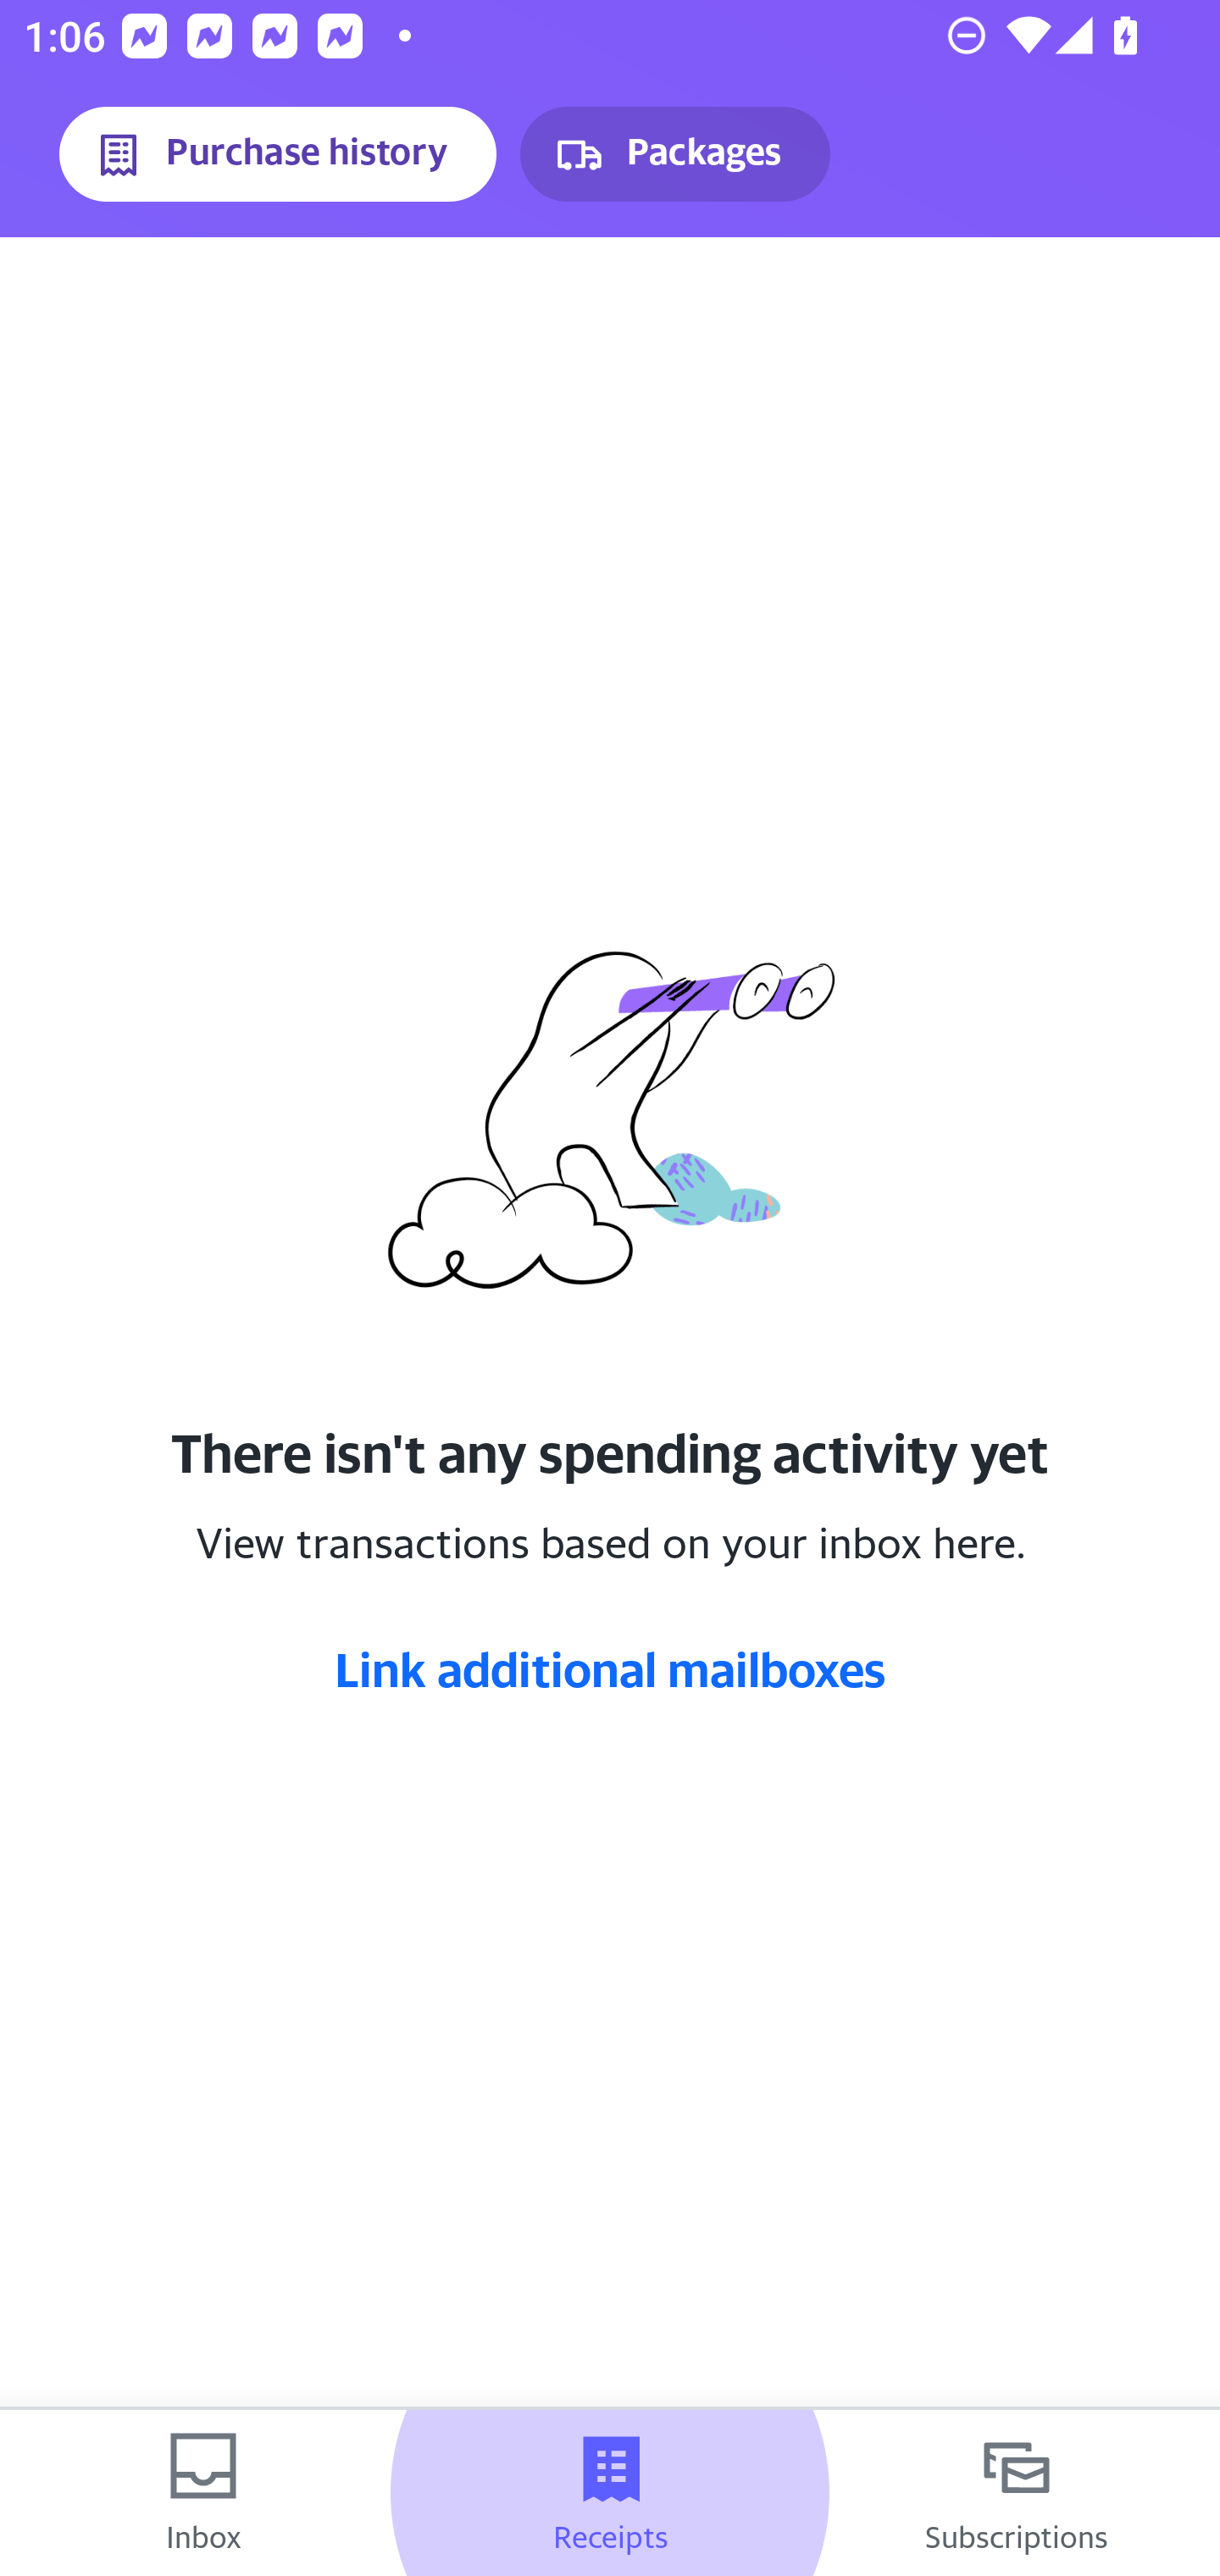  What do you see at coordinates (1017, 2493) in the screenshot?
I see `Subscriptions` at bounding box center [1017, 2493].